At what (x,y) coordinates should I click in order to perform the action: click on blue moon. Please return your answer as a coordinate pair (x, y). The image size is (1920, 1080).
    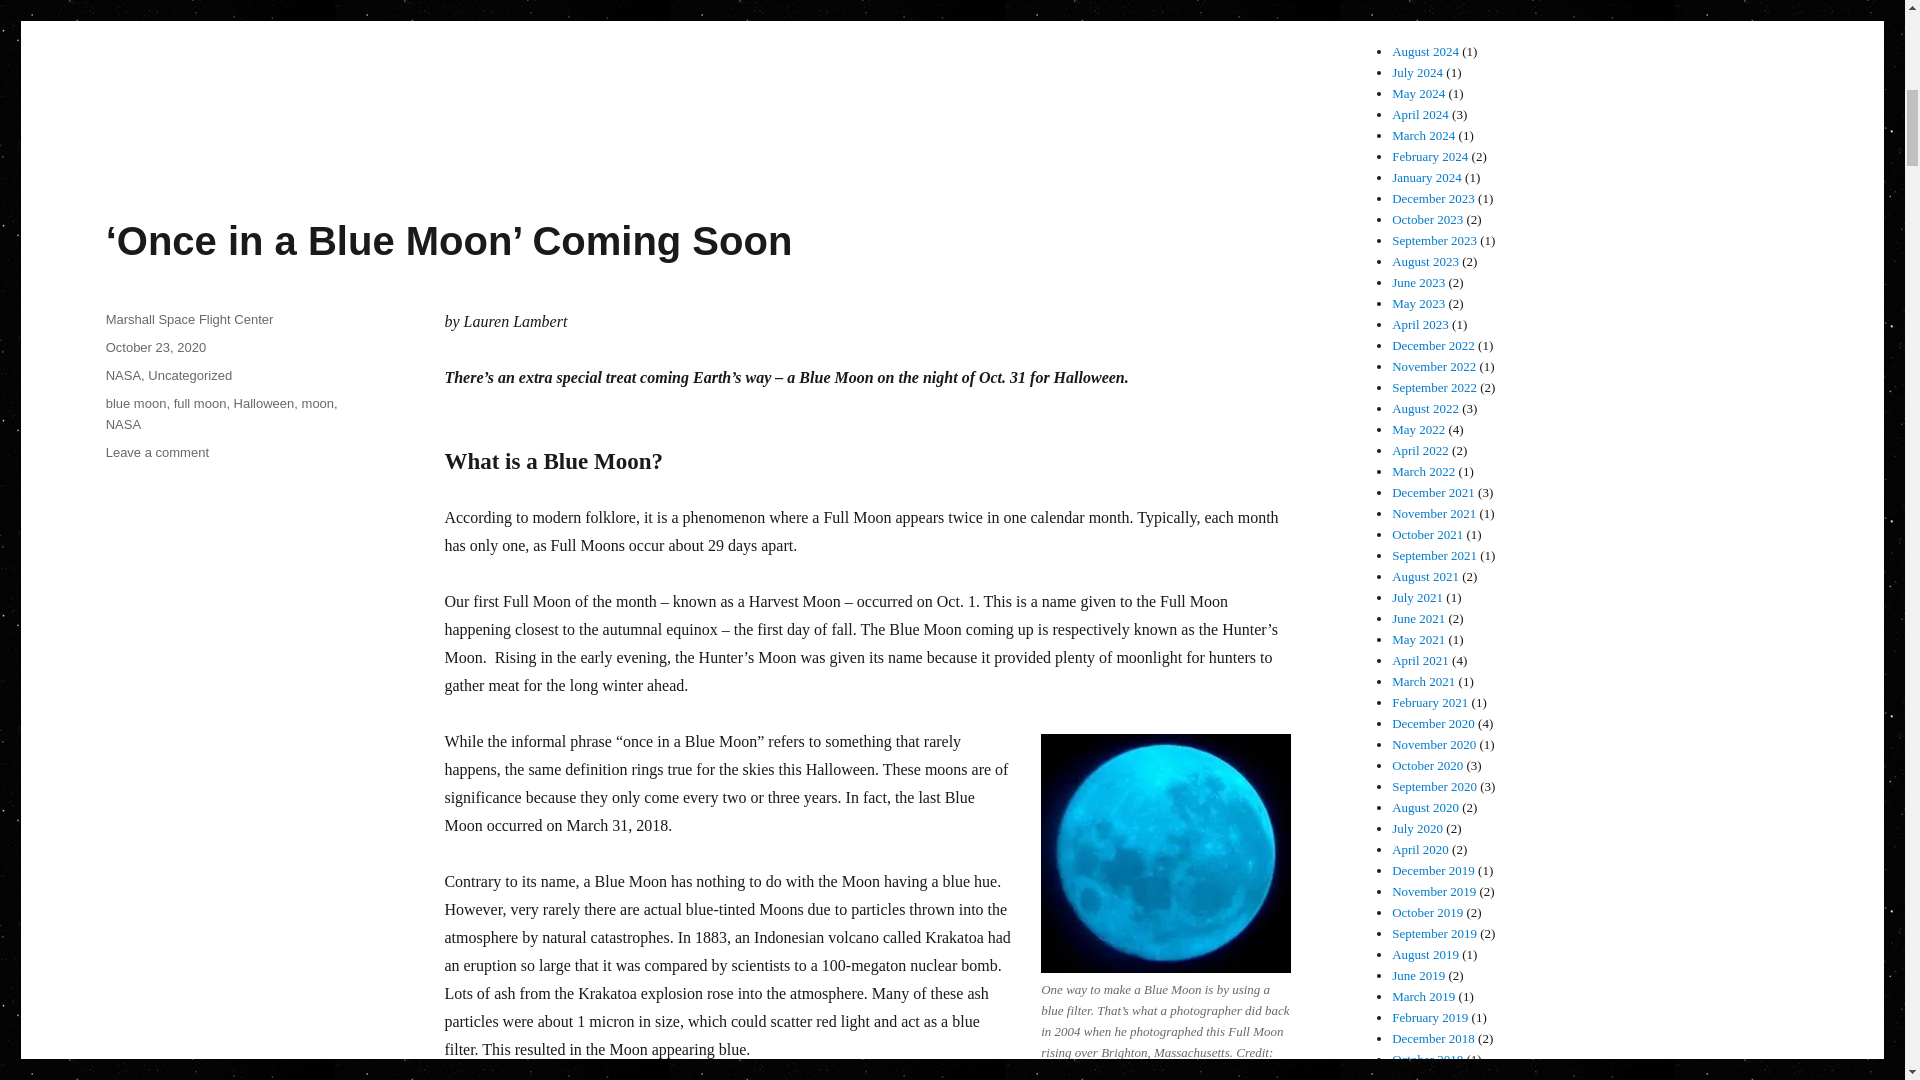
    Looking at the image, I should click on (136, 404).